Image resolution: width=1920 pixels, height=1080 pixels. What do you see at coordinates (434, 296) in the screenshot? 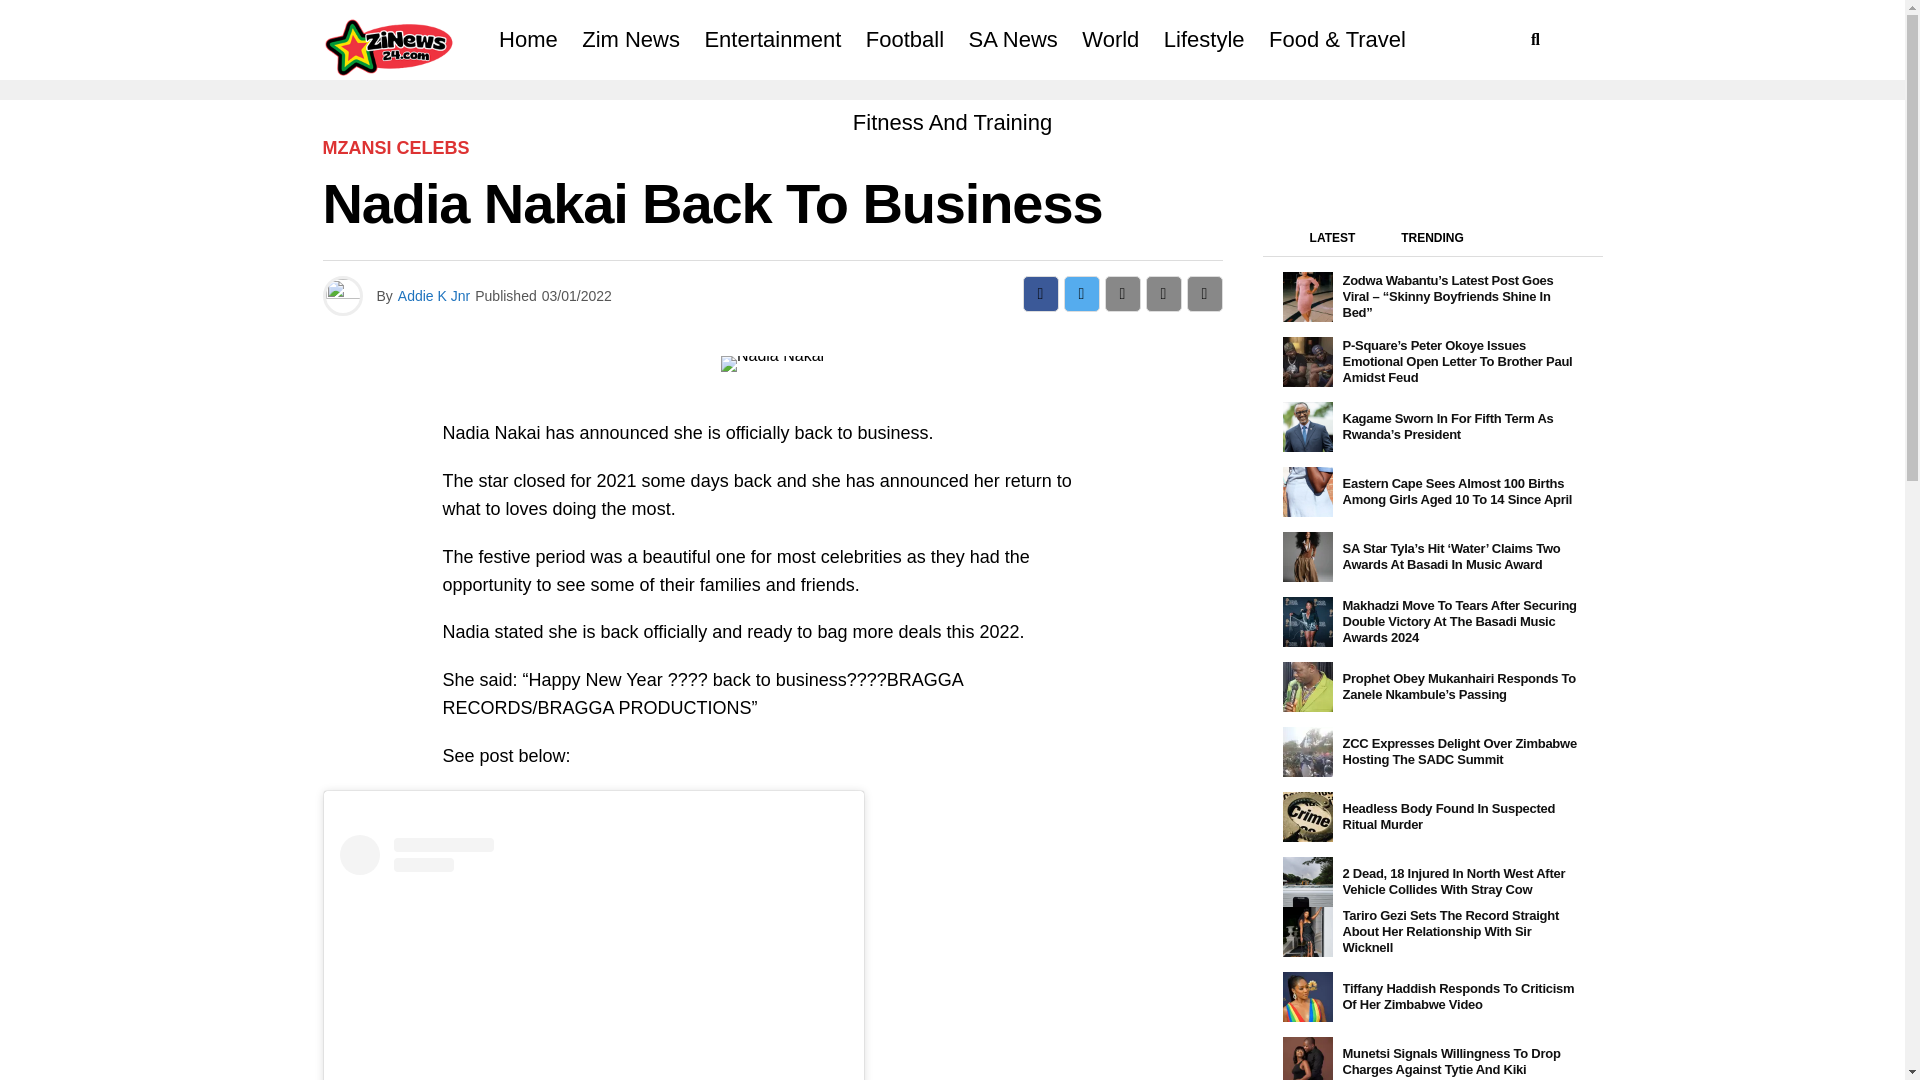
I see `Posts by Addie K Jnr` at bounding box center [434, 296].